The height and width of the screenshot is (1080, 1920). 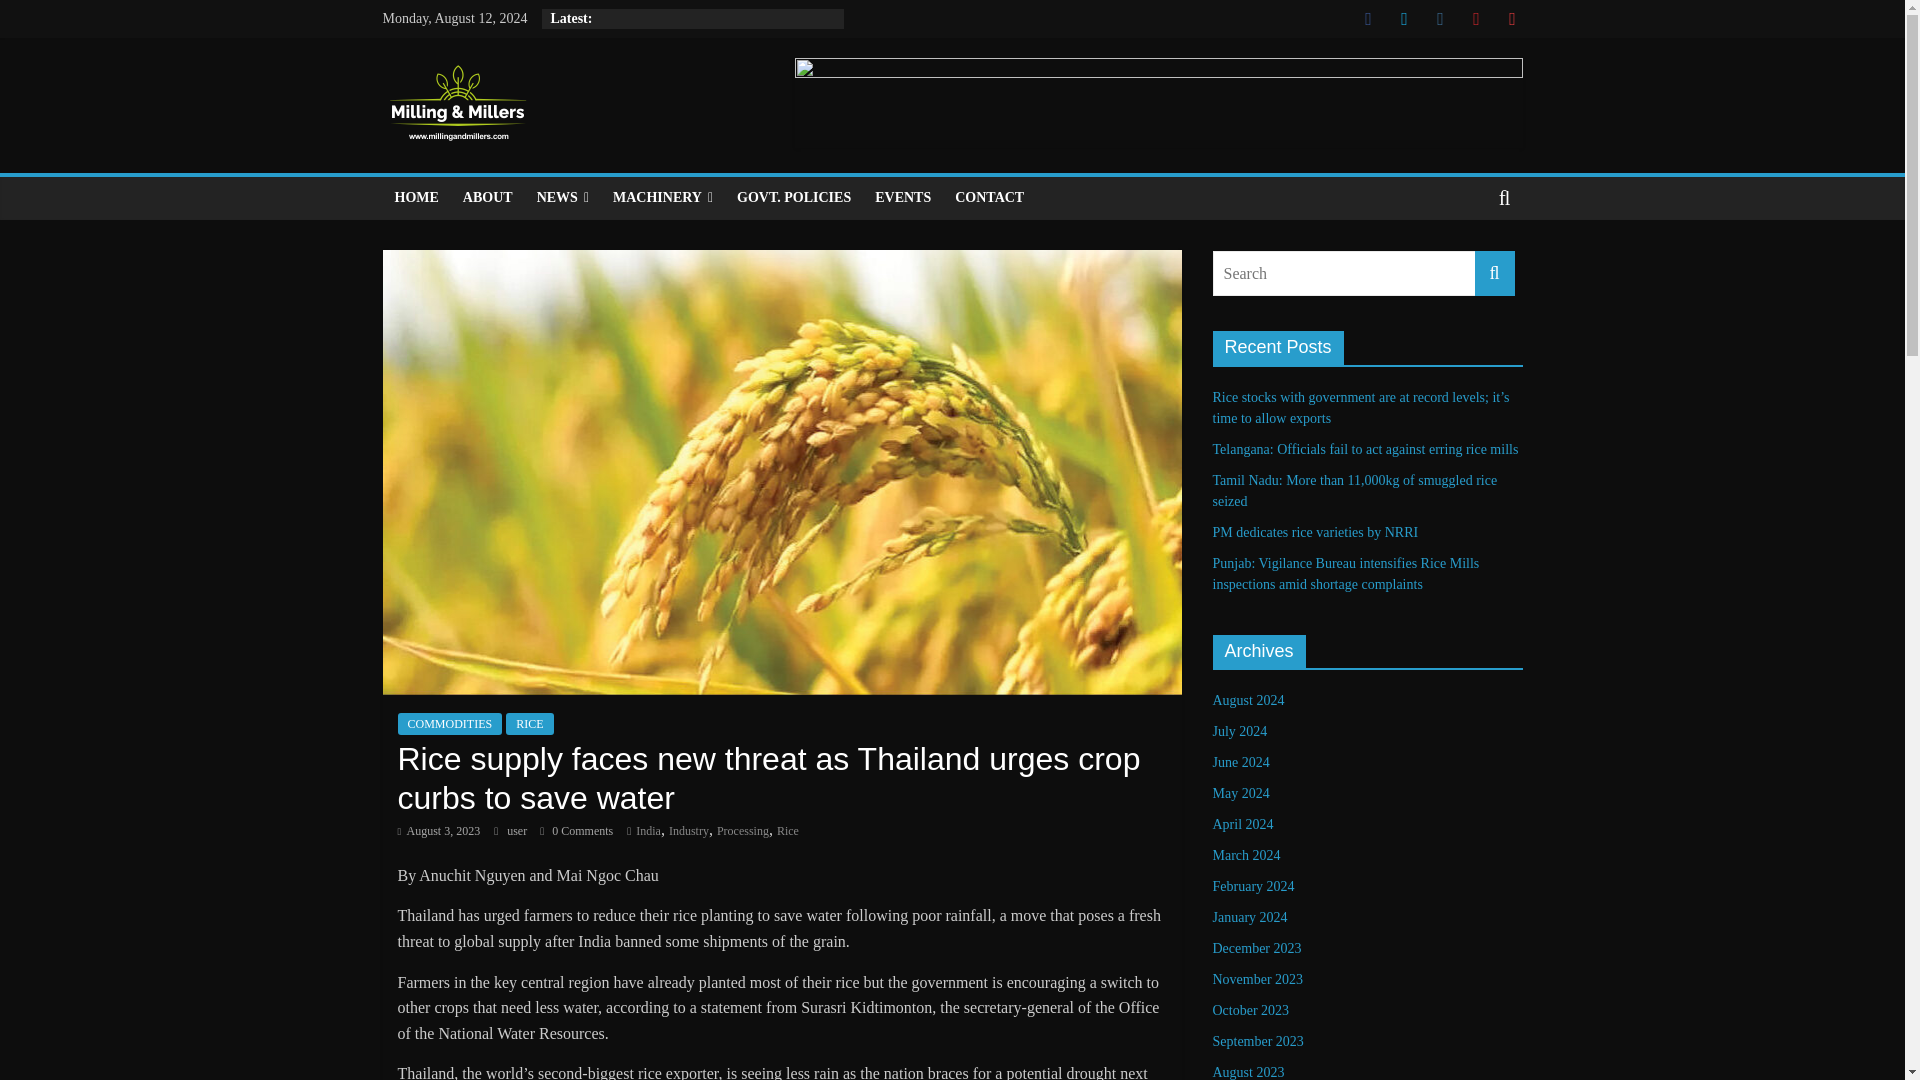 What do you see at coordinates (488, 198) in the screenshot?
I see `ABOUT` at bounding box center [488, 198].